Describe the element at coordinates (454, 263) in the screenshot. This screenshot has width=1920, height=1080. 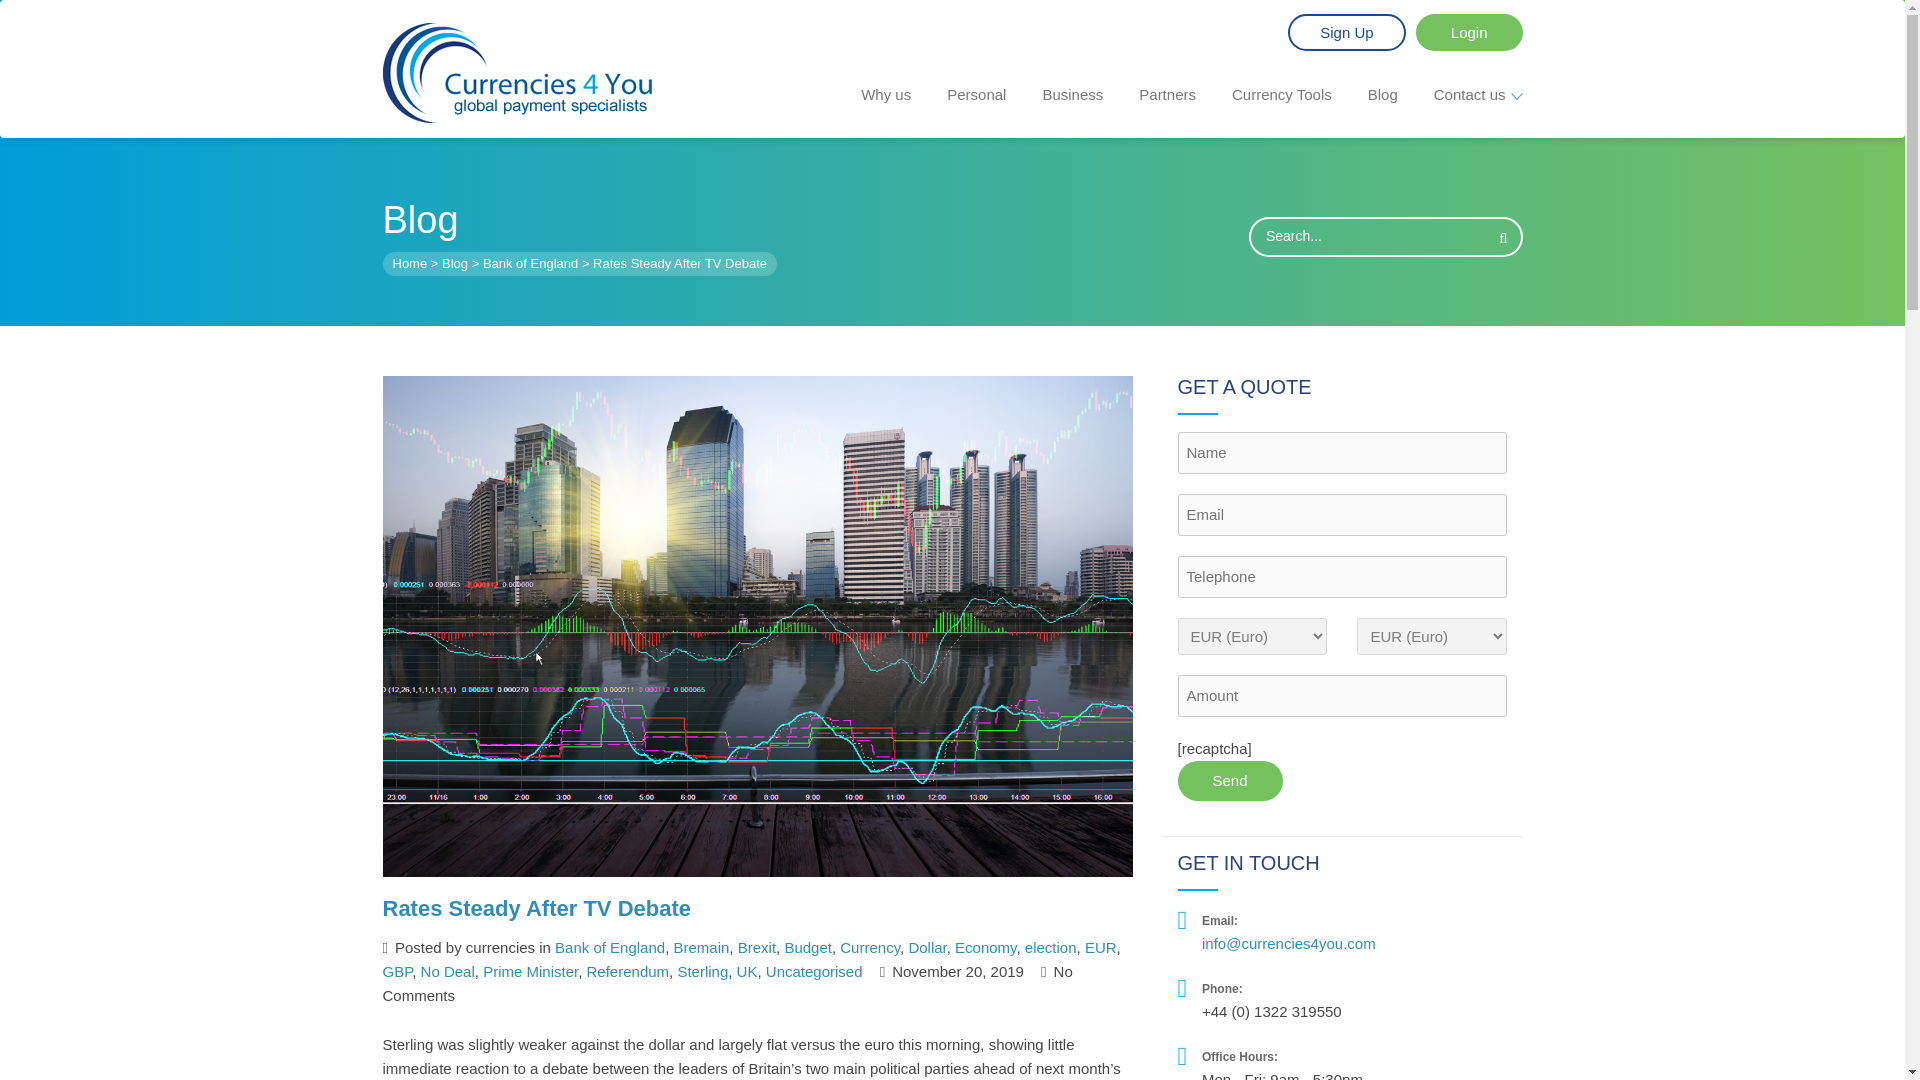
I see `Go to Blog.` at that location.